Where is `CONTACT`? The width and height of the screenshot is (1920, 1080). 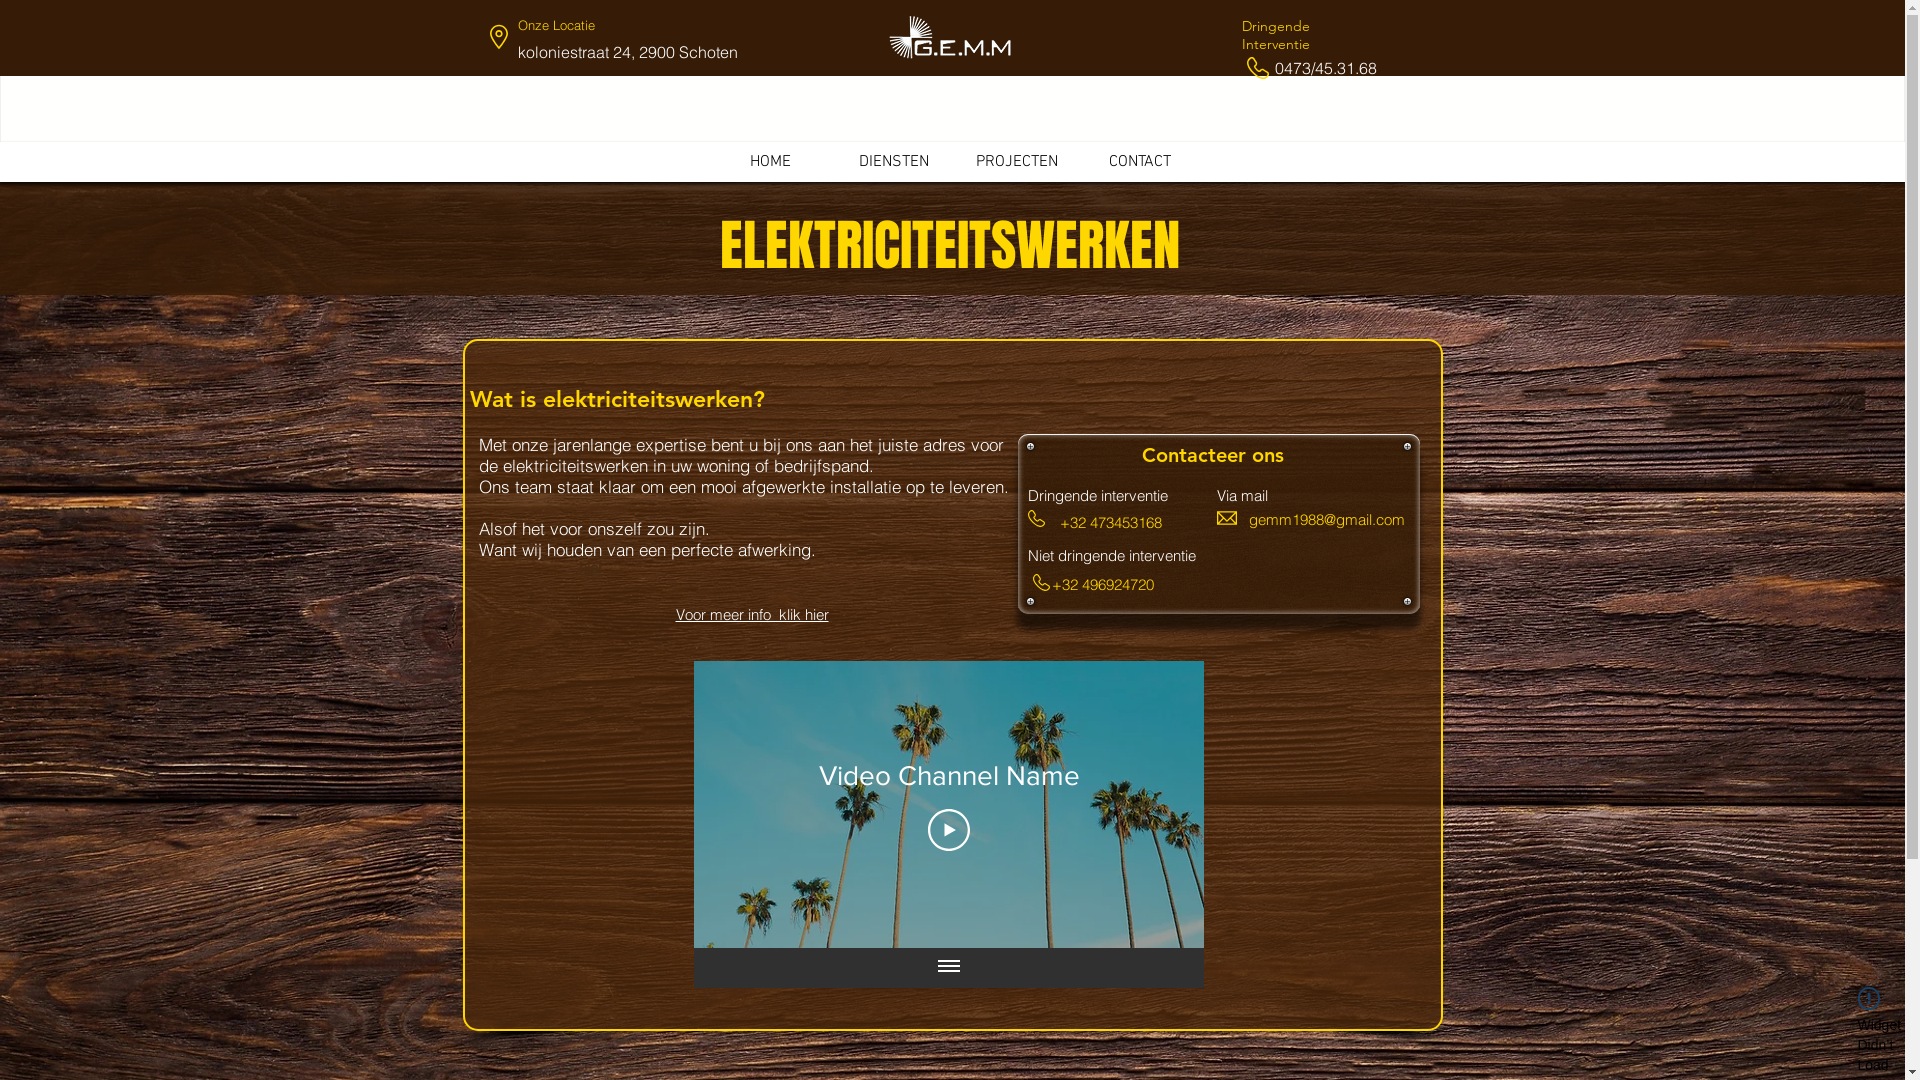 CONTACT is located at coordinates (1139, 162).